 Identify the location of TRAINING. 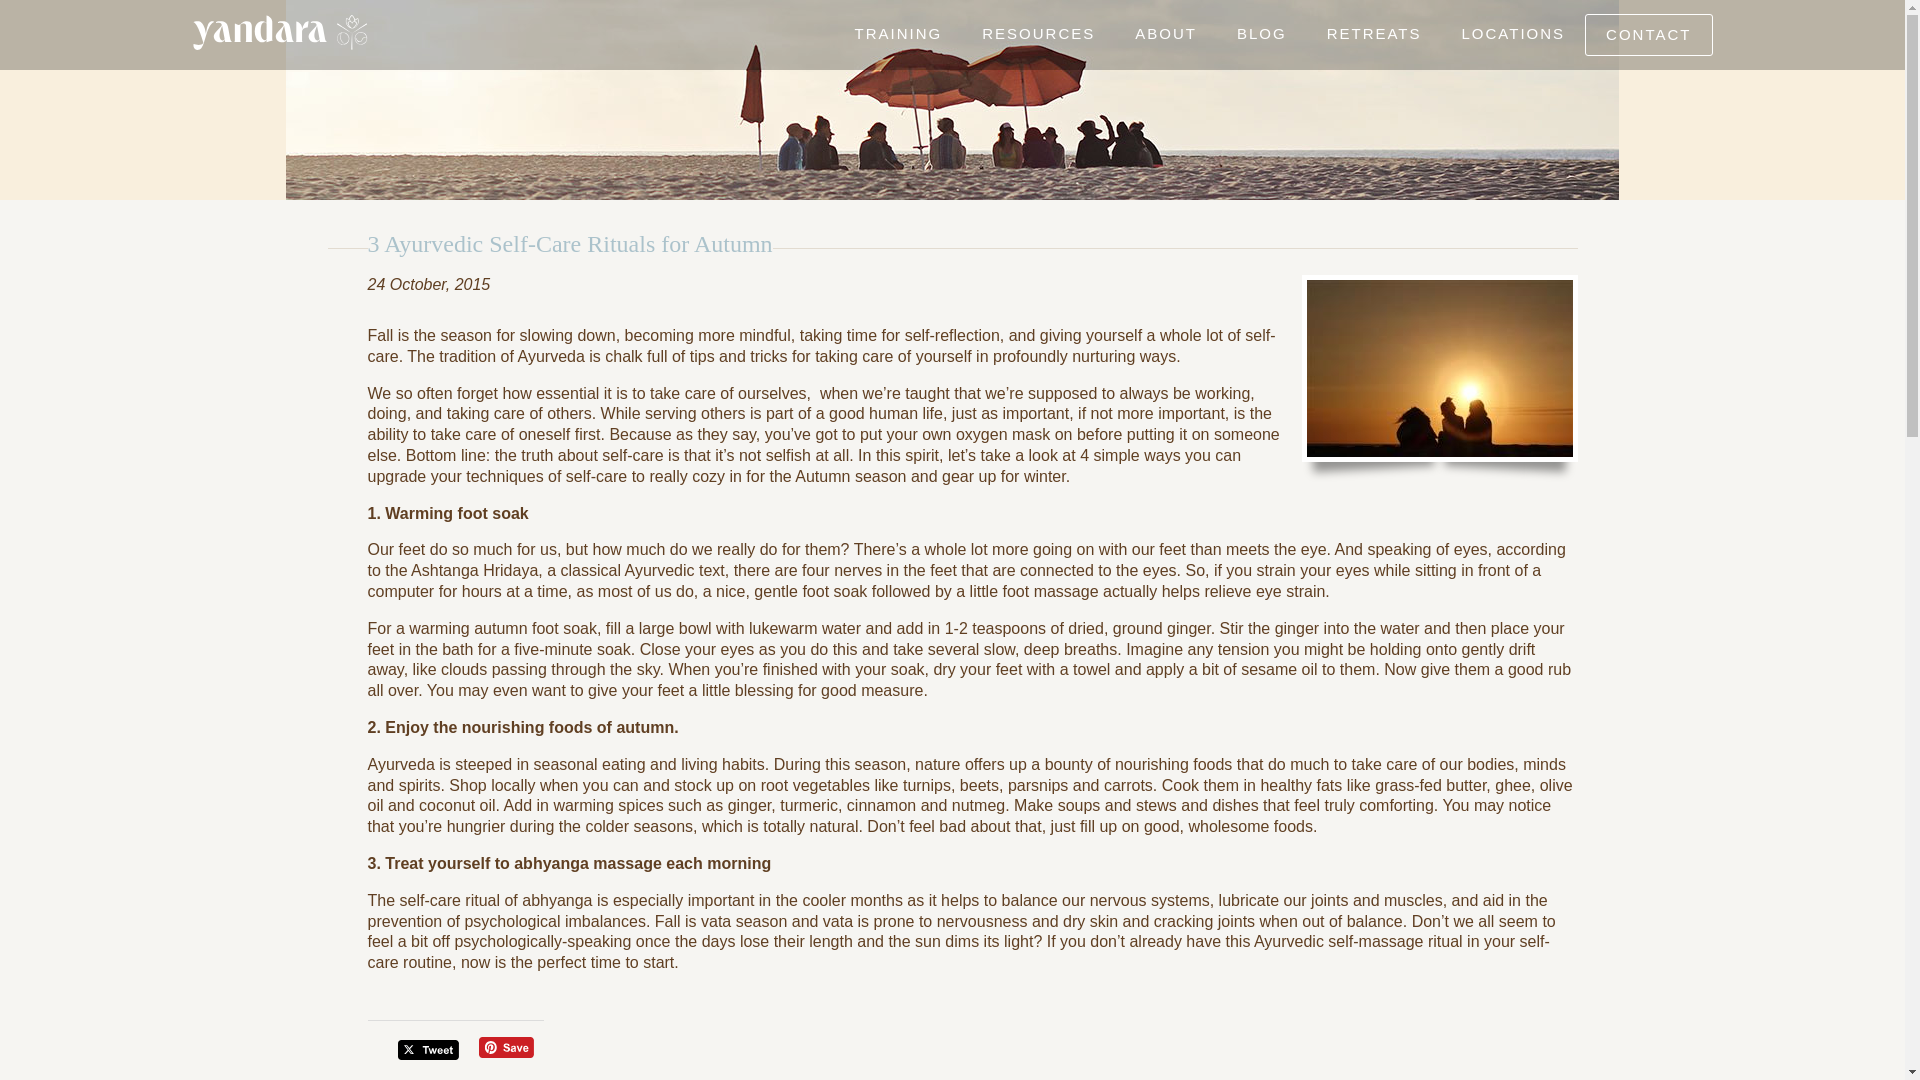
(899, 34).